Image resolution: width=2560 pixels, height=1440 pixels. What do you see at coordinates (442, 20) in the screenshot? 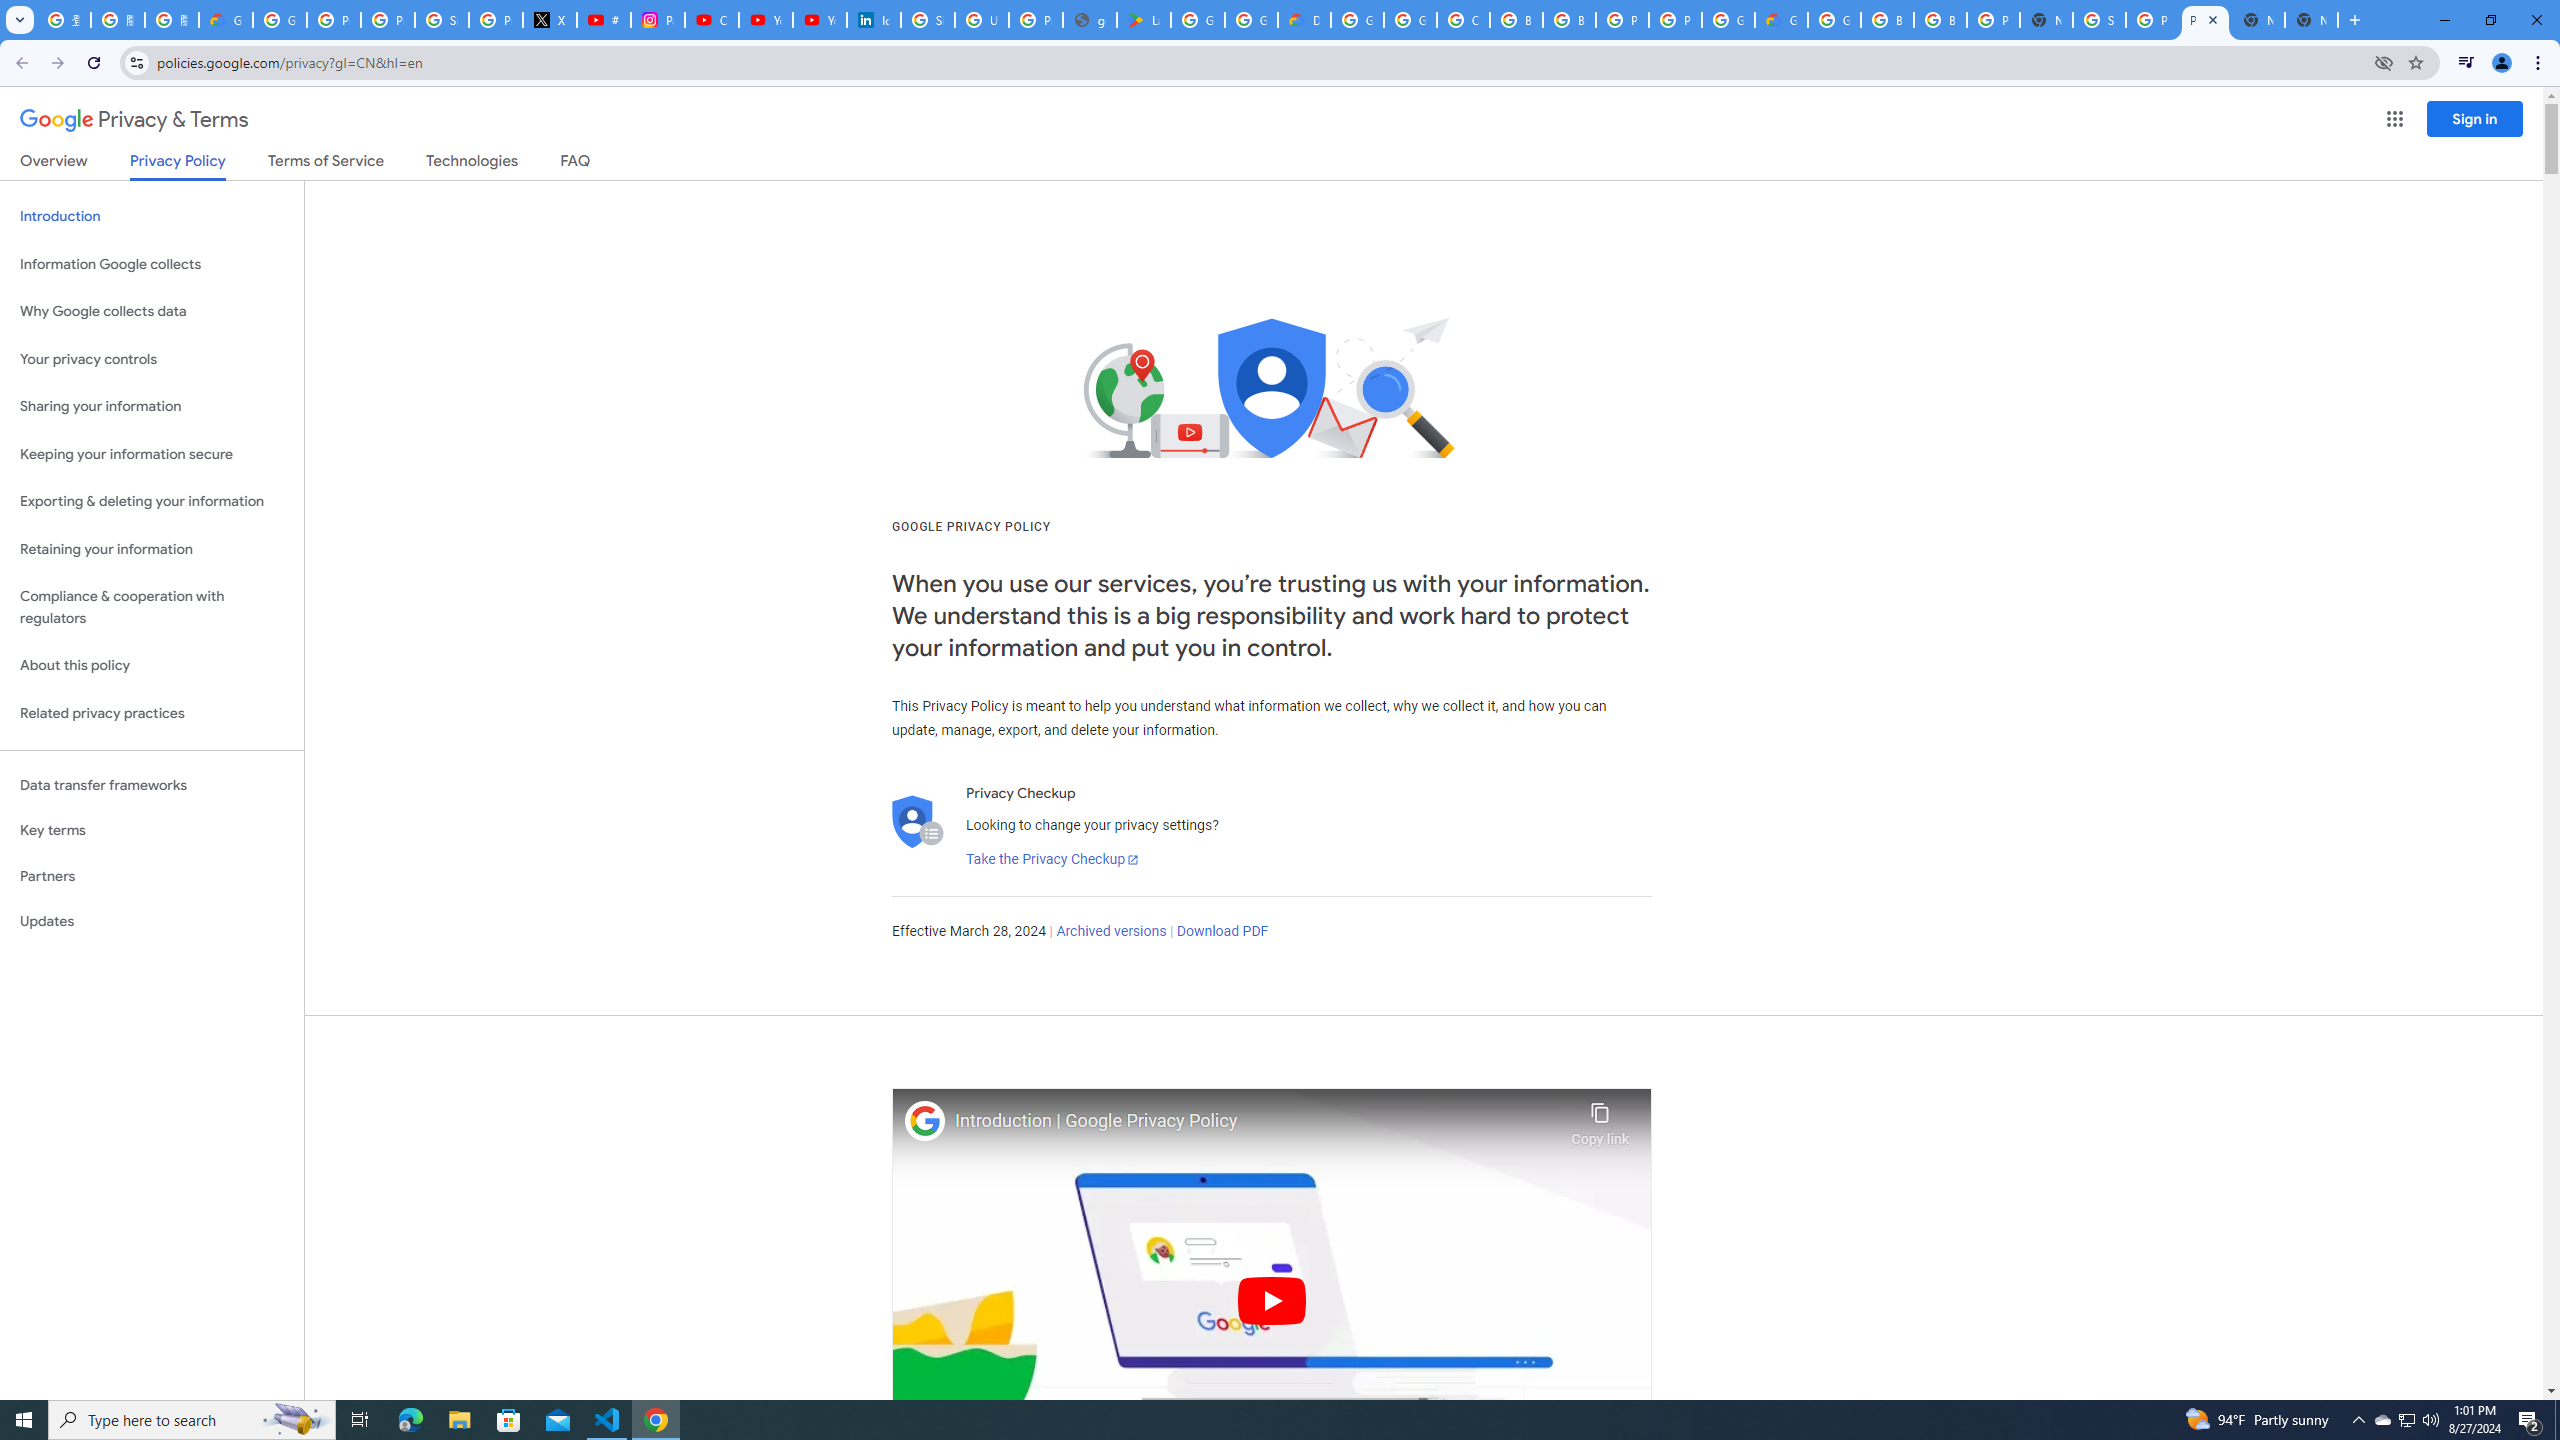
I see `Sign in - Google Accounts` at bounding box center [442, 20].